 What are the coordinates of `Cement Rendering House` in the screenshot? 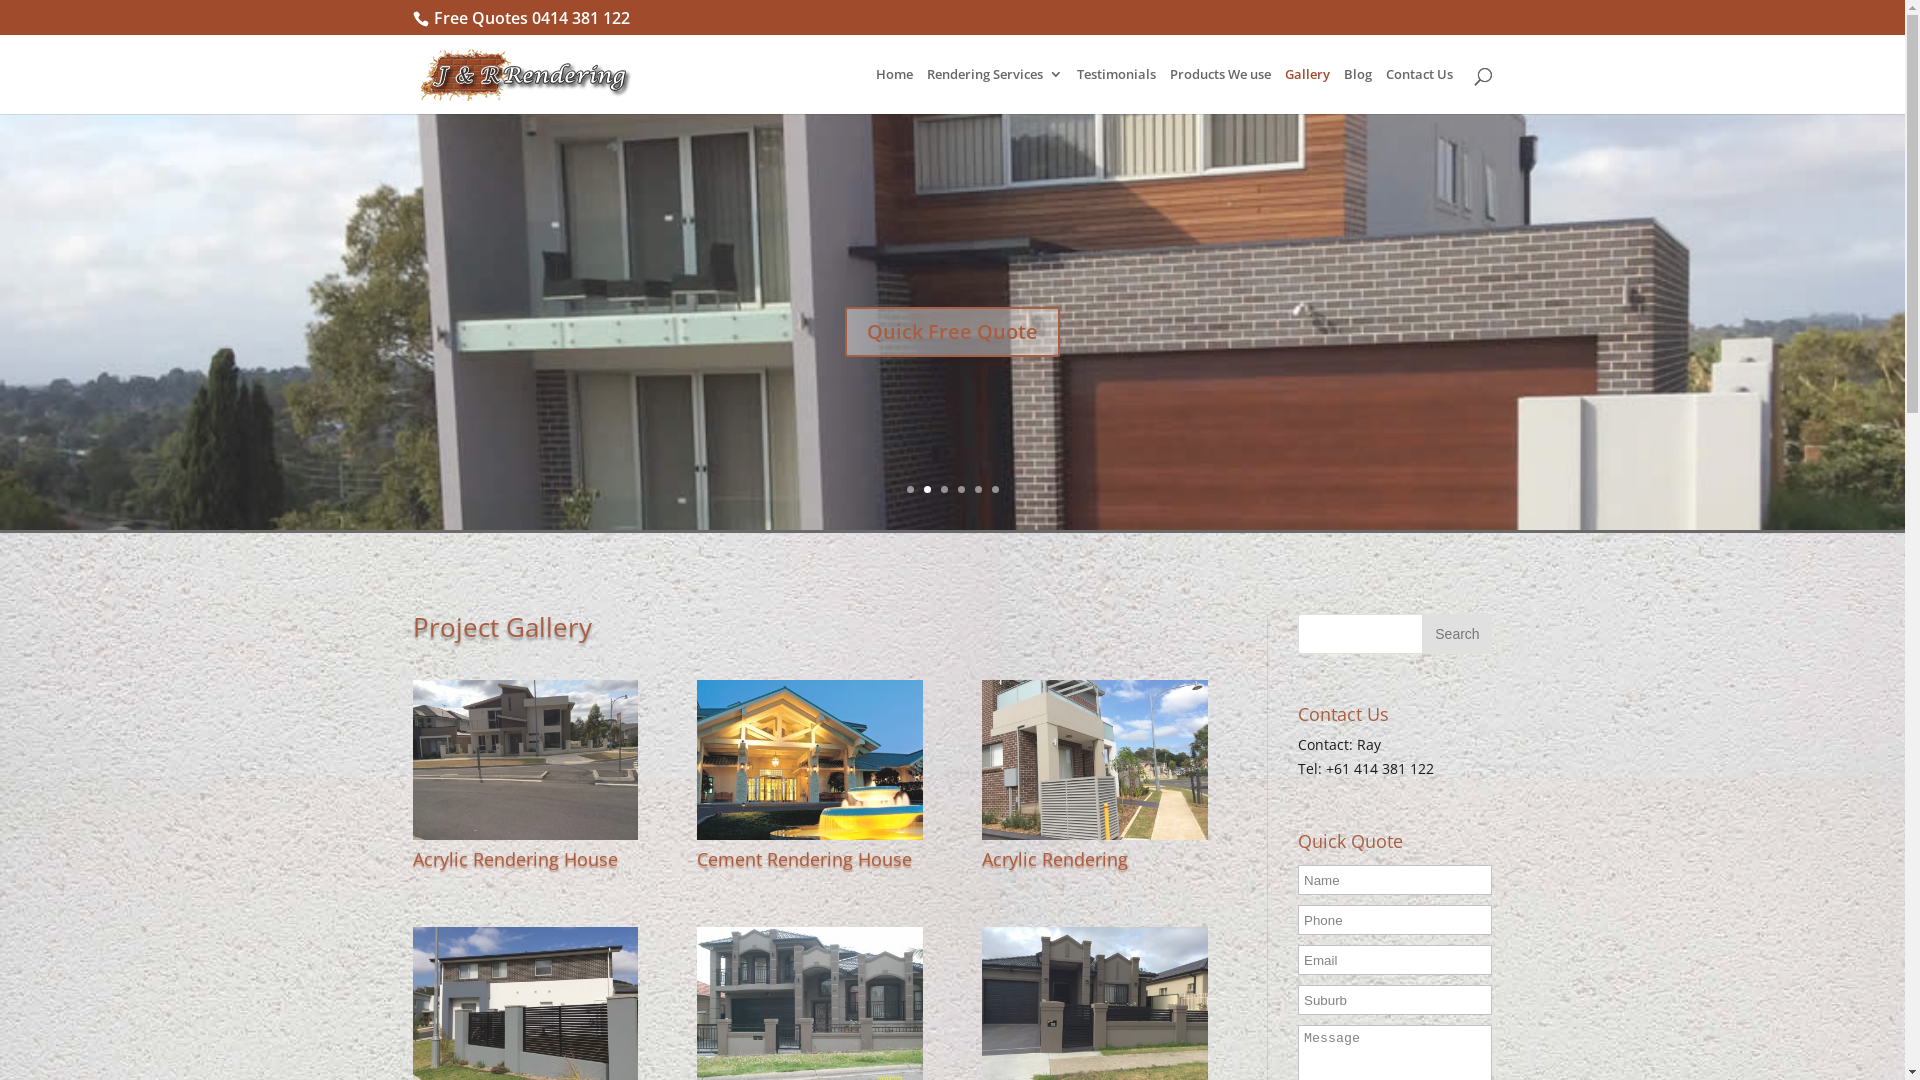 It's located at (804, 859).